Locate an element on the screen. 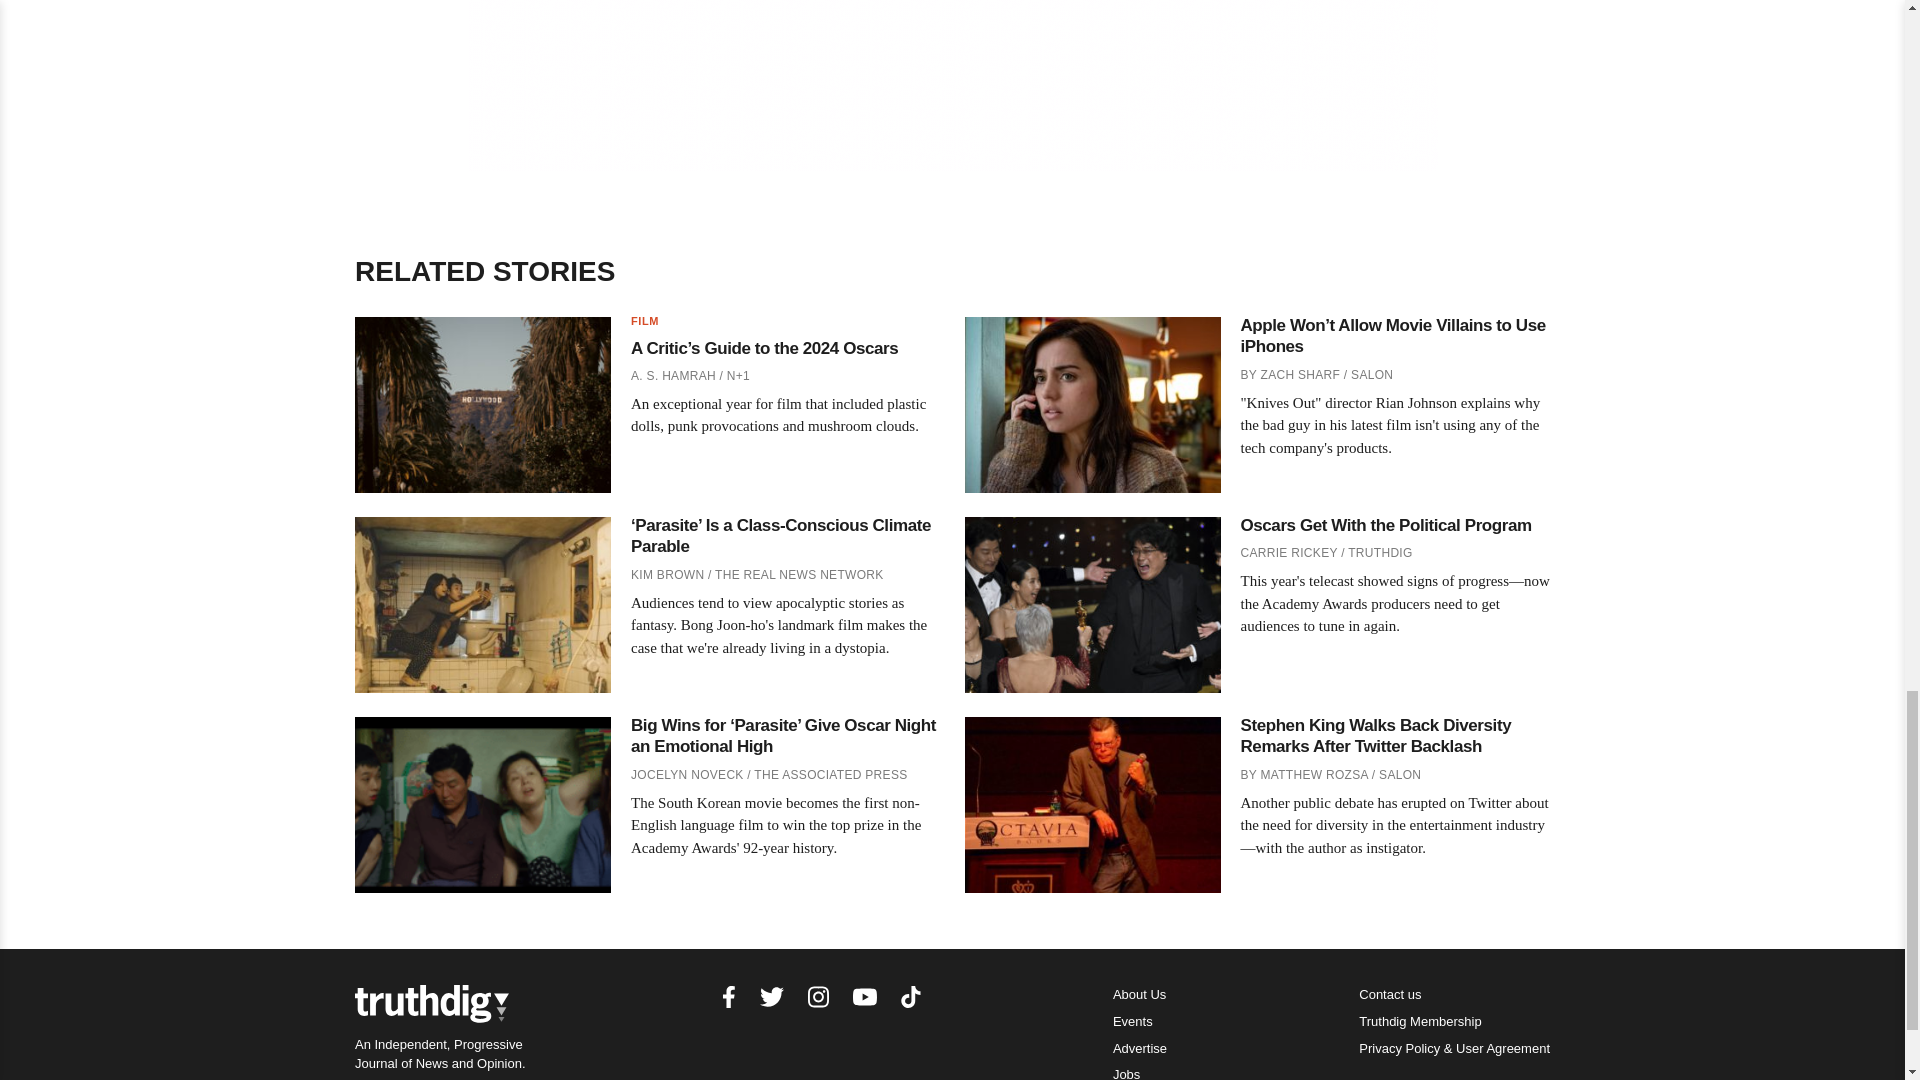 This screenshot has height=1080, width=1920. 3rd party ad content is located at coordinates (953, 85).